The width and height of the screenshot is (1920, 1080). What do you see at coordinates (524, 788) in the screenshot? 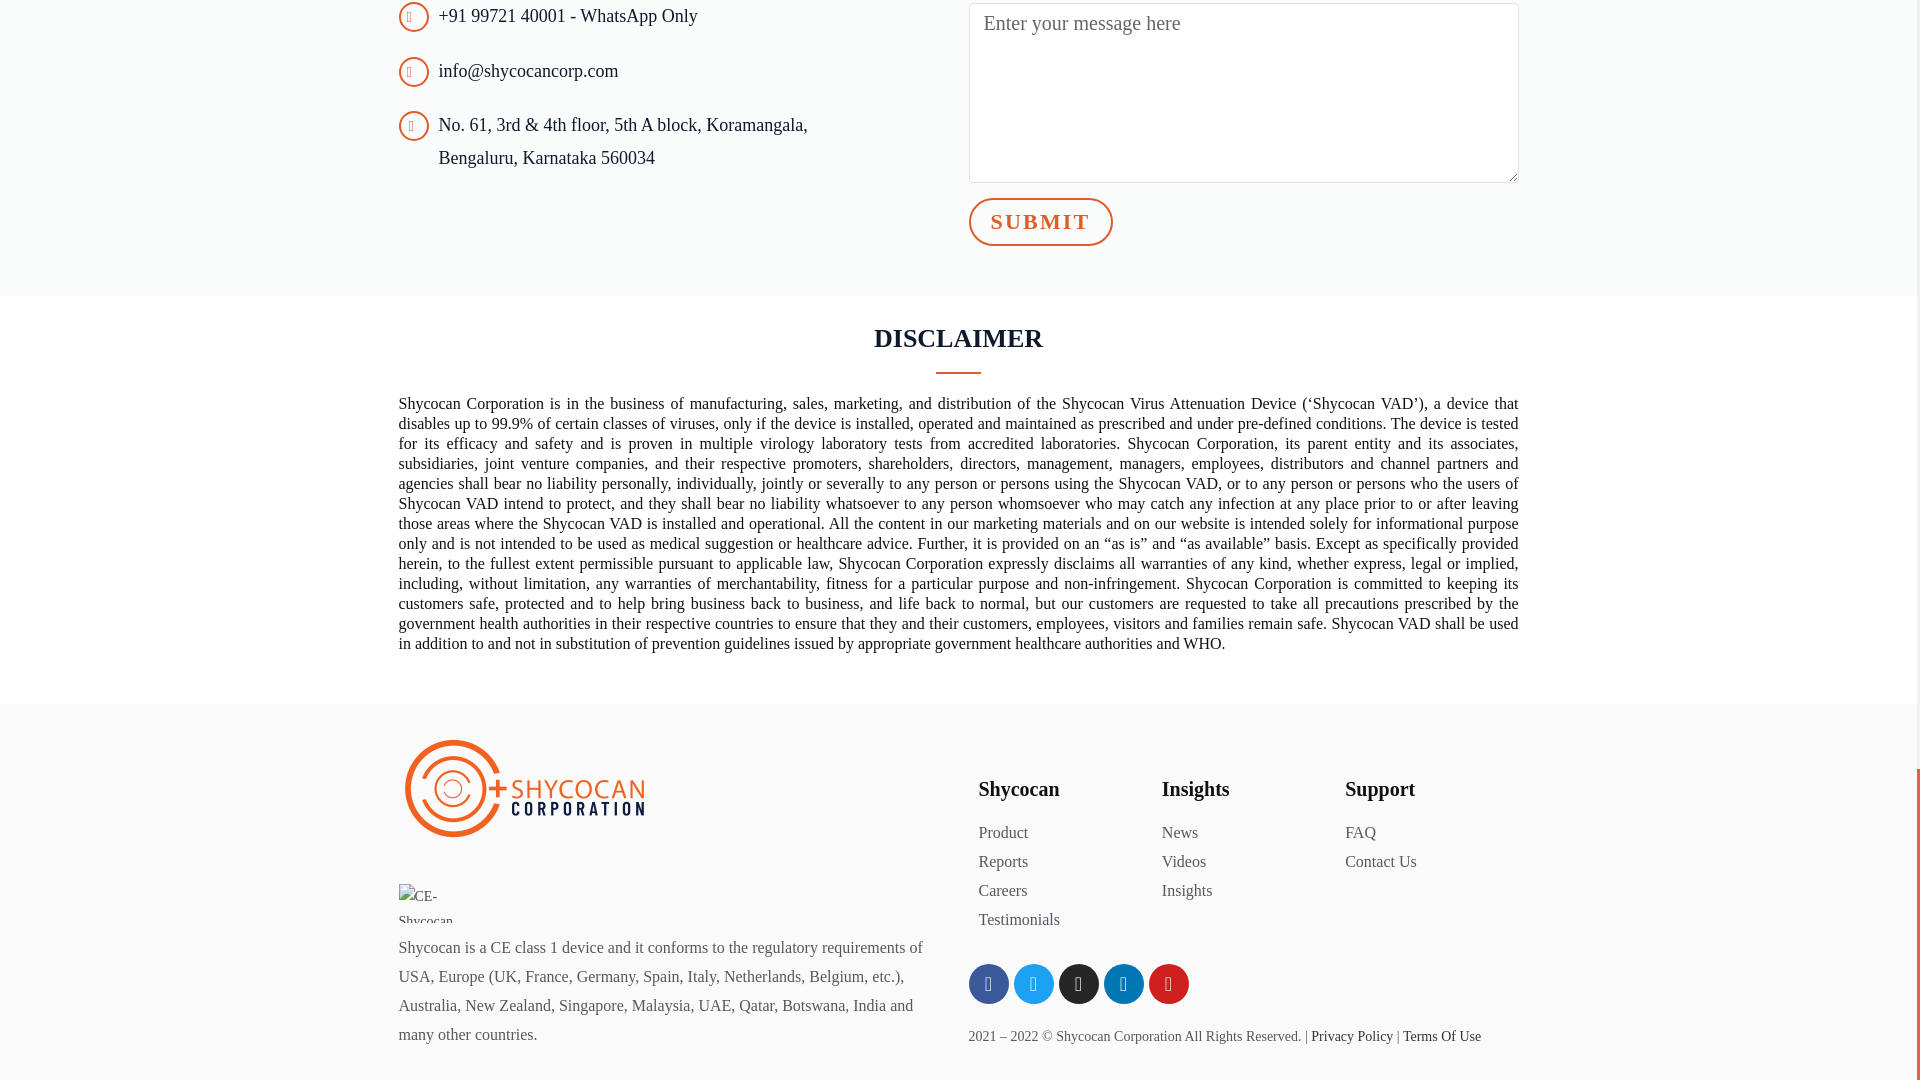
I see `SHYCOCAN CORPORATION-LOGO` at bounding box center [524, 788].